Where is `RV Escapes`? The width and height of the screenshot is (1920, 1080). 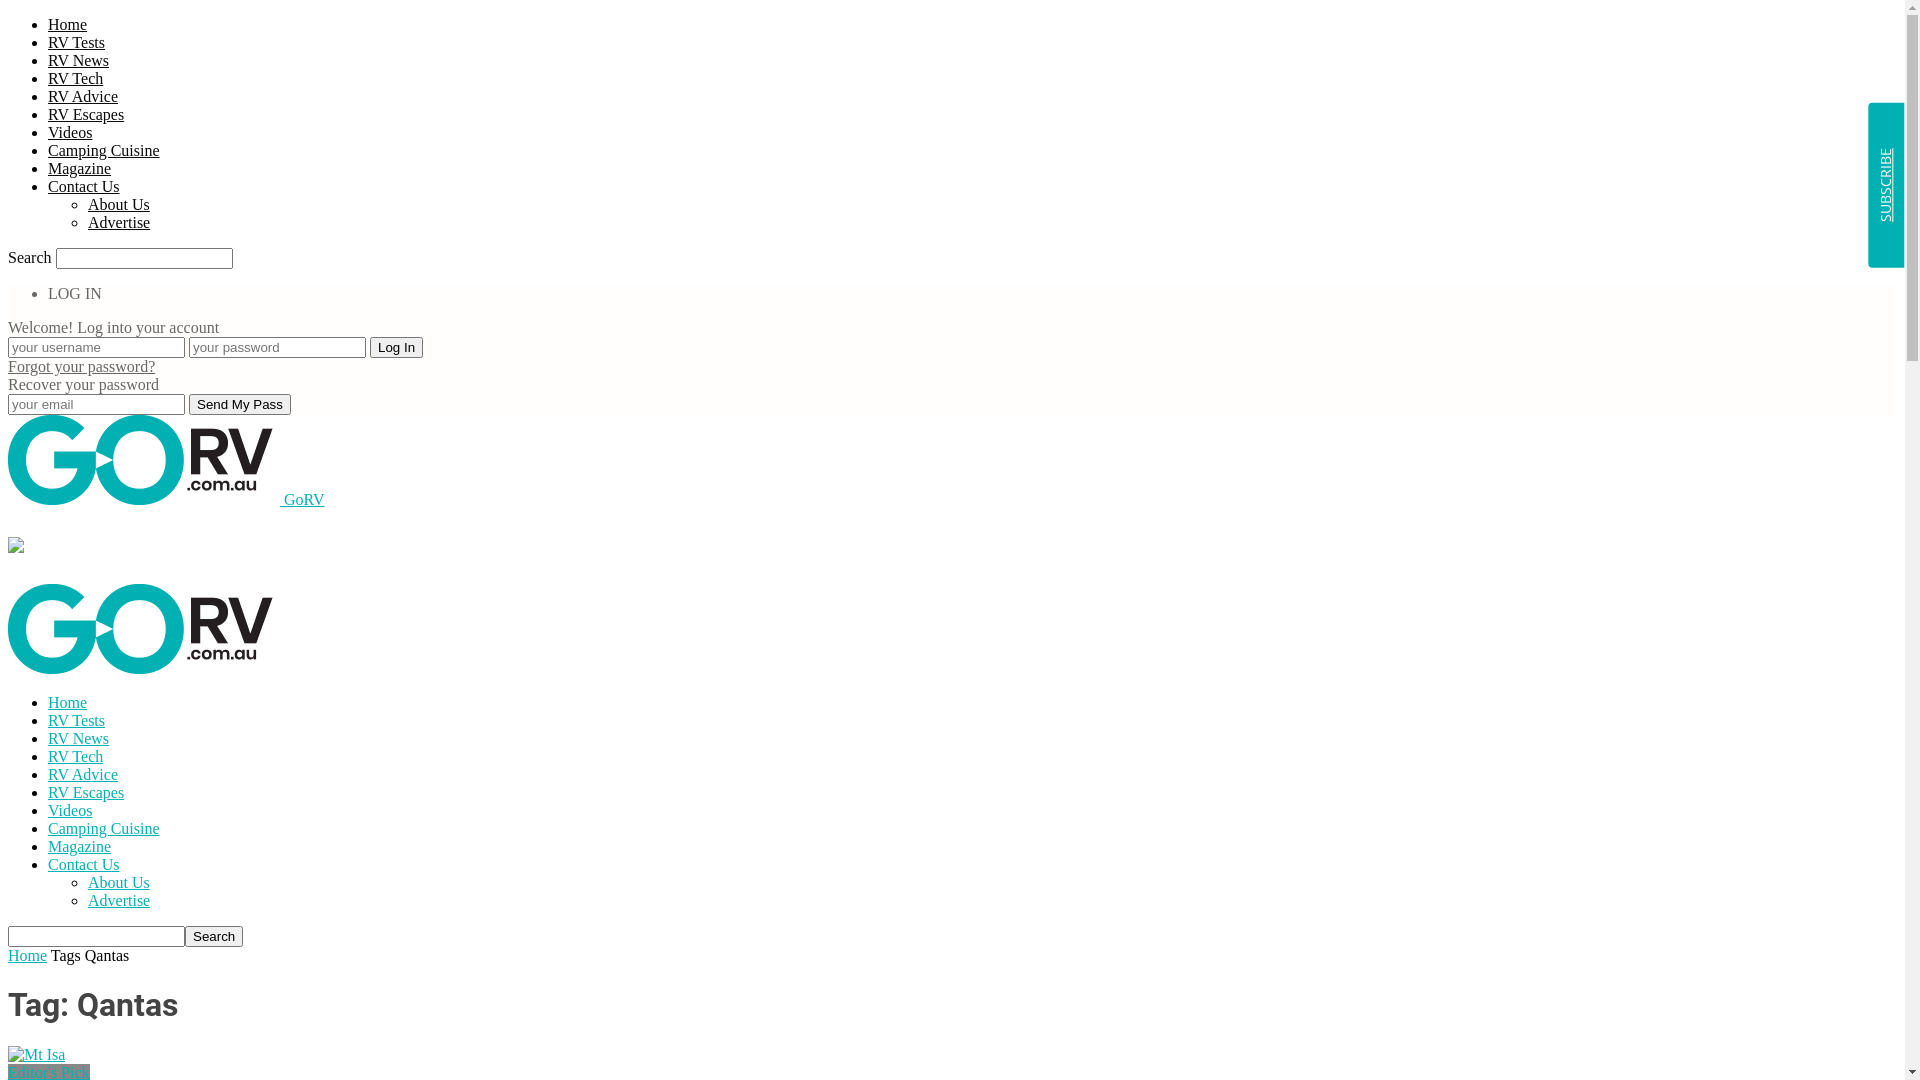 RV Escapes is located at coordinates (86, 114).